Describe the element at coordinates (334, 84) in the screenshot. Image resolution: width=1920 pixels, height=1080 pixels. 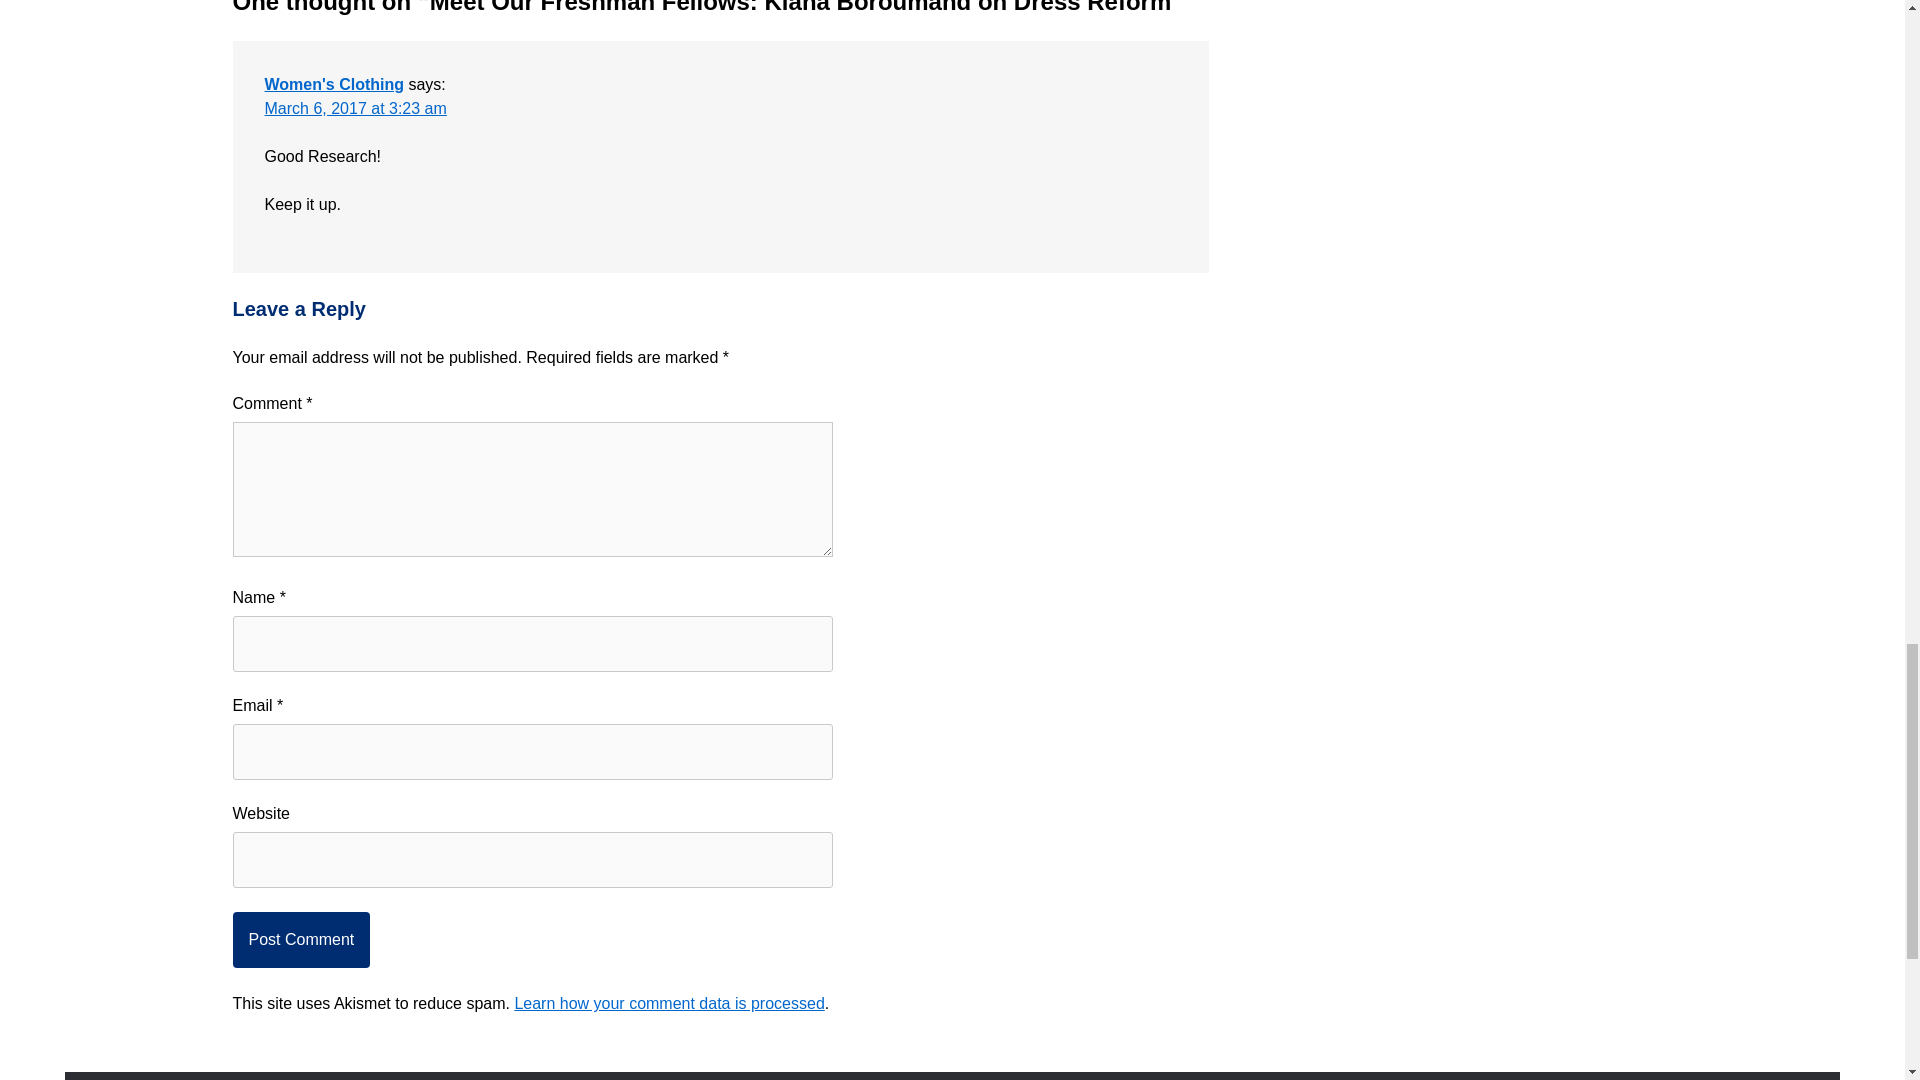
I see `Women's Clothing` at that location.